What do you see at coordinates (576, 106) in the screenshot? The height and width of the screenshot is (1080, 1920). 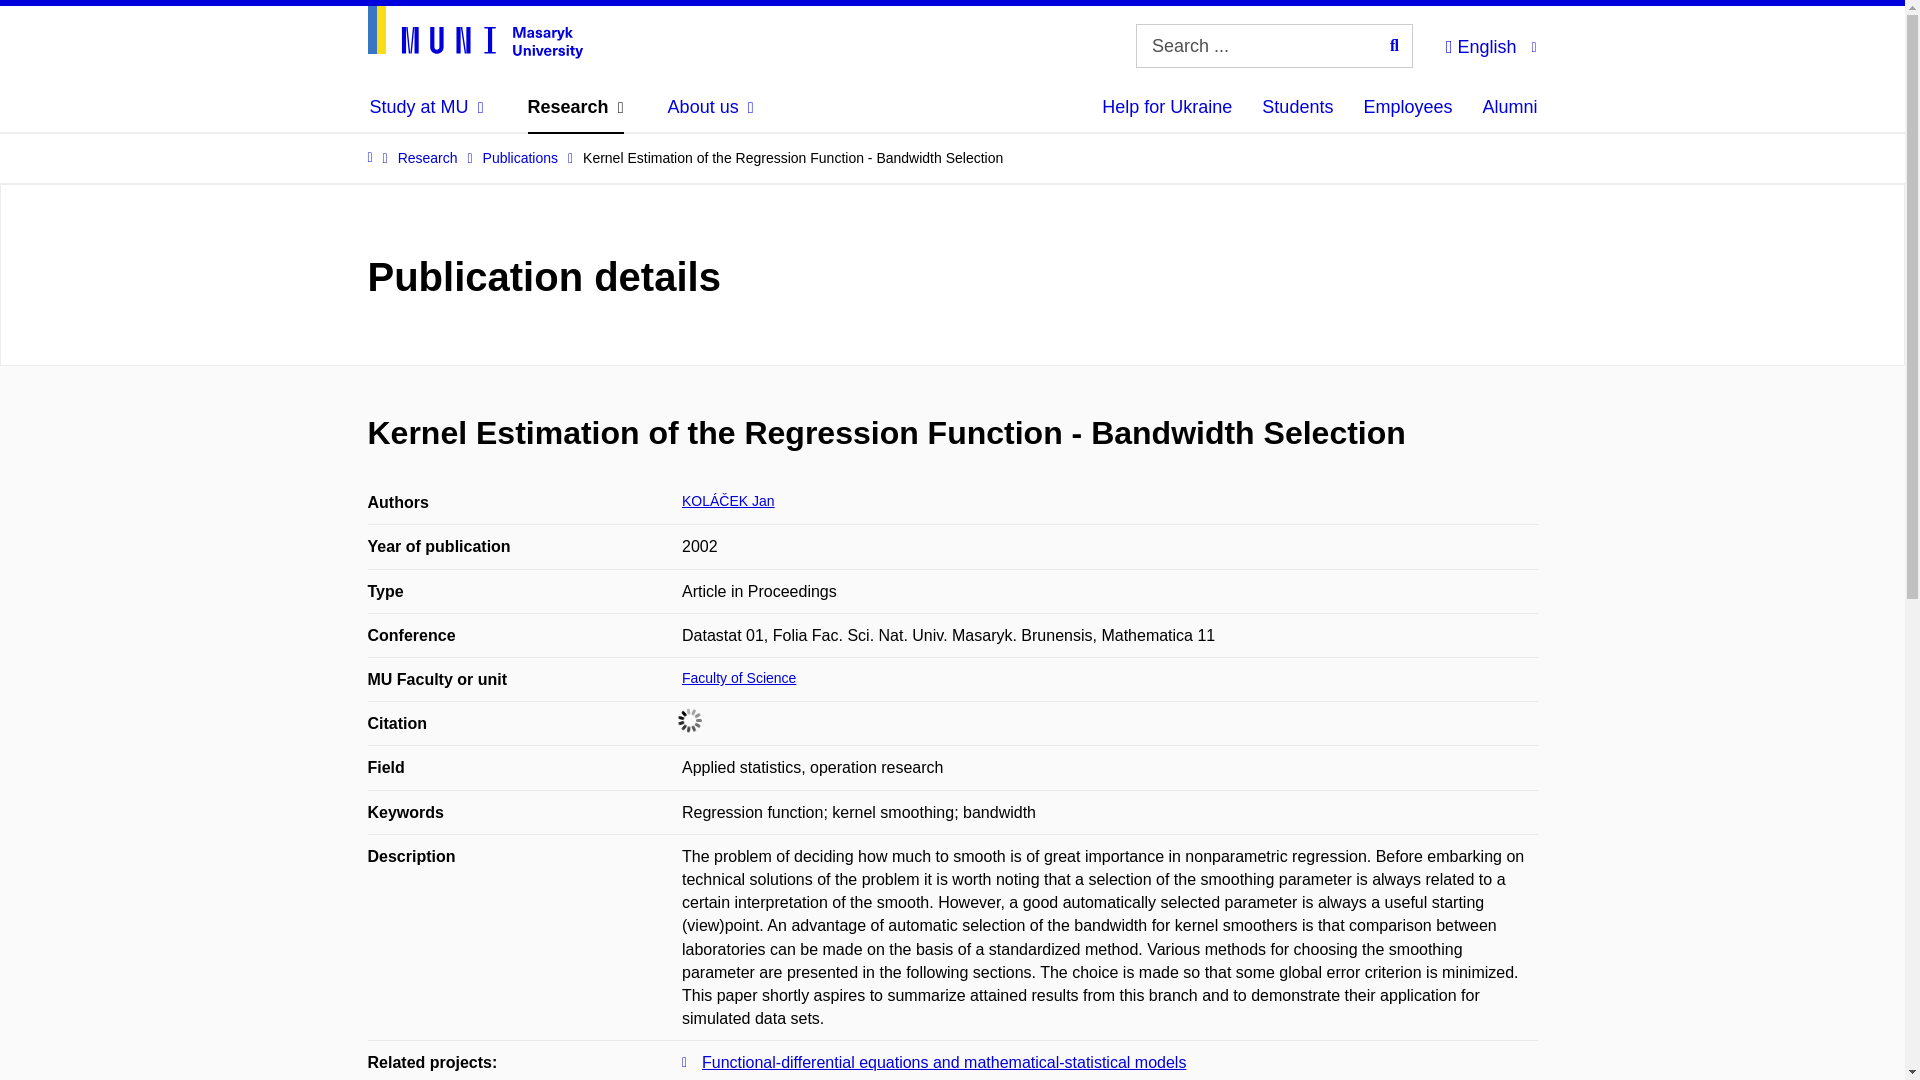 I see `Research` at bounding box center [576, 106].